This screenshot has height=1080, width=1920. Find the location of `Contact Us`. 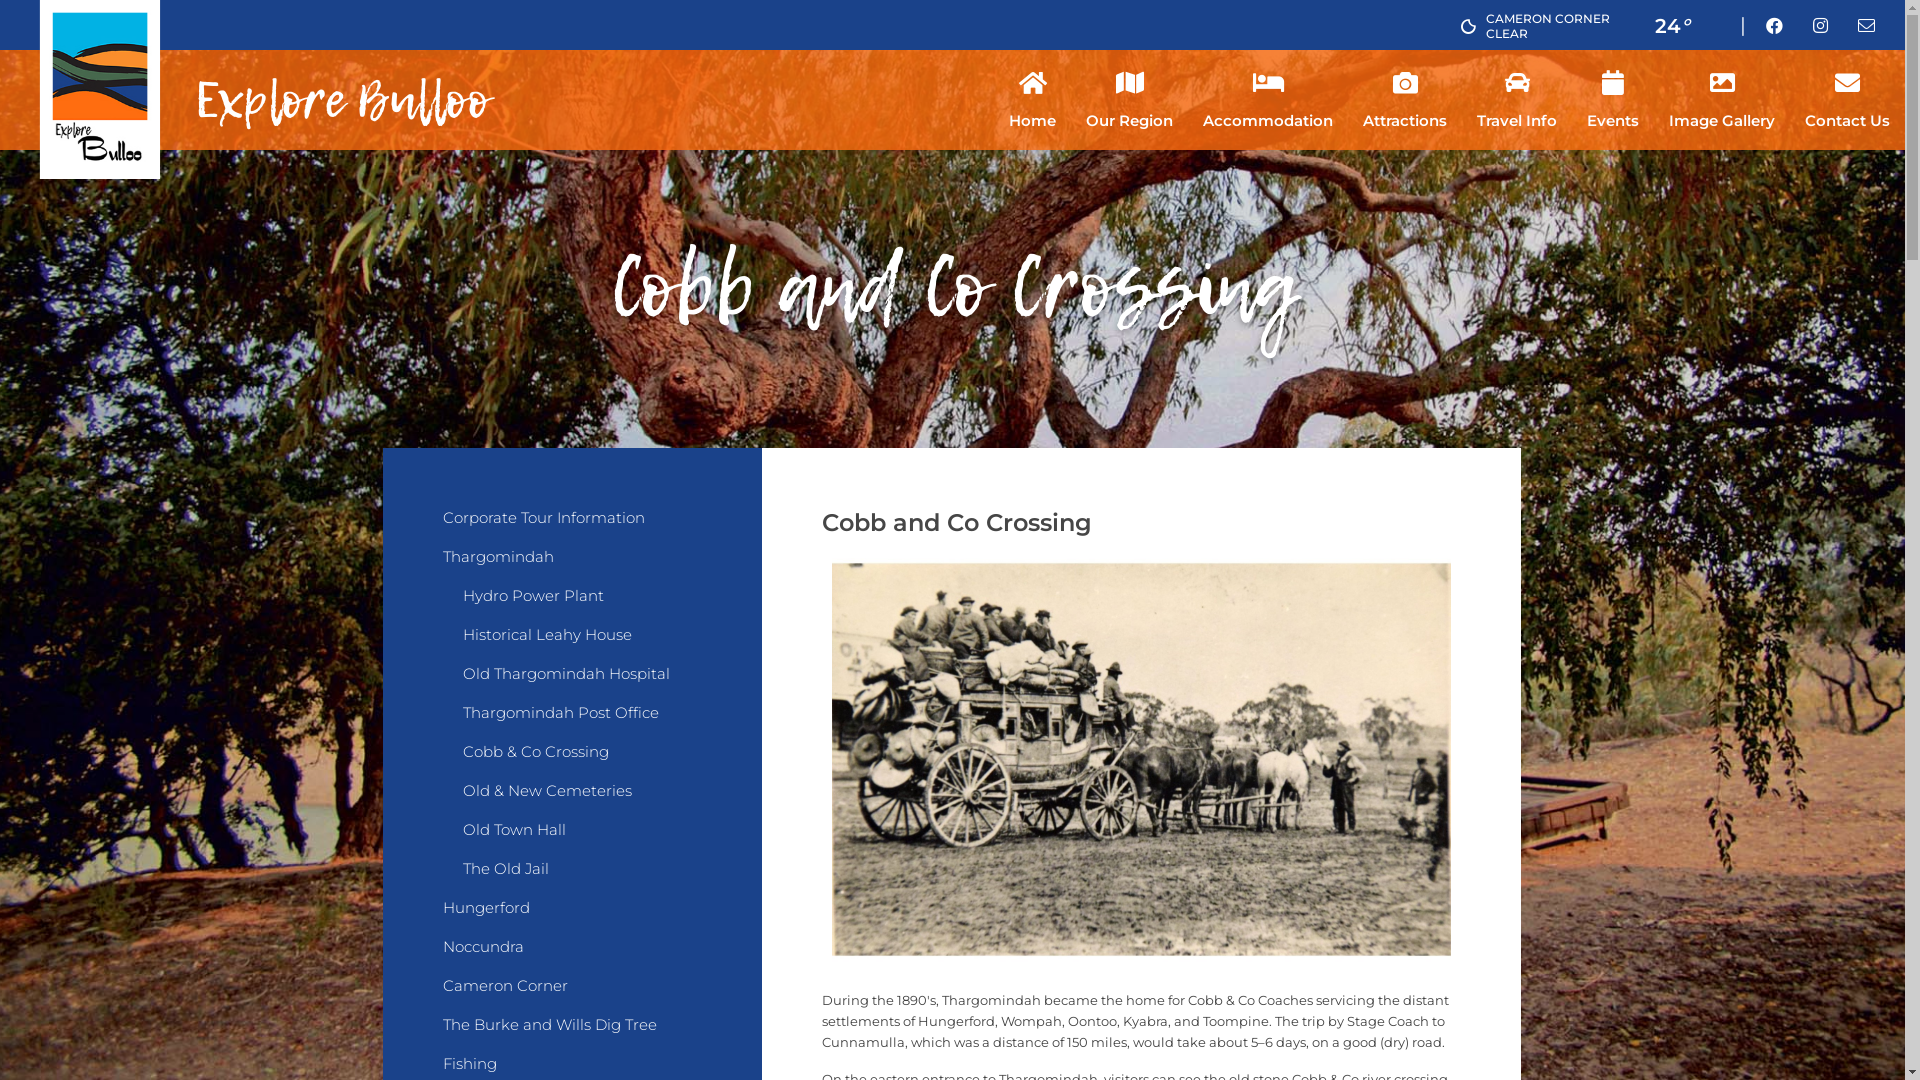

Contact Us is located at coordinates (1848, 100).